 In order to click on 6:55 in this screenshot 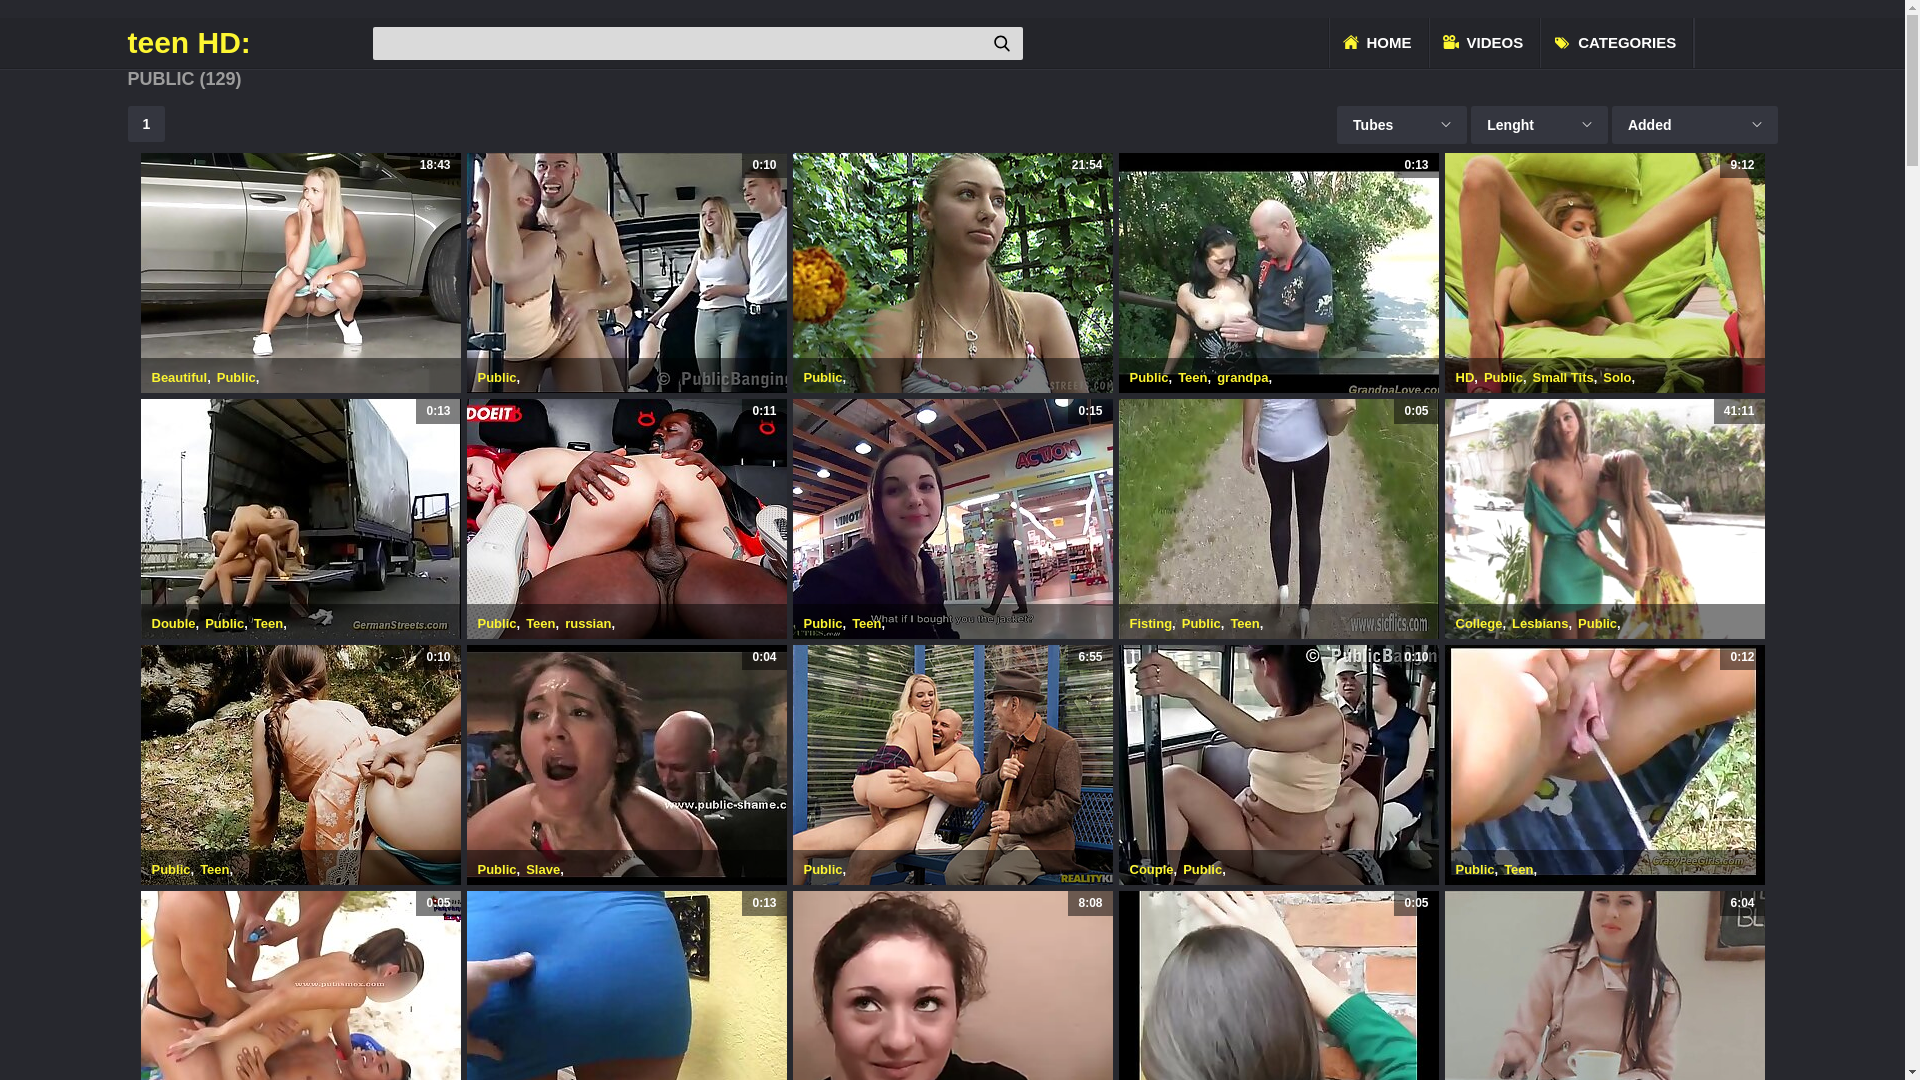, I will do `click(952, 765)`.